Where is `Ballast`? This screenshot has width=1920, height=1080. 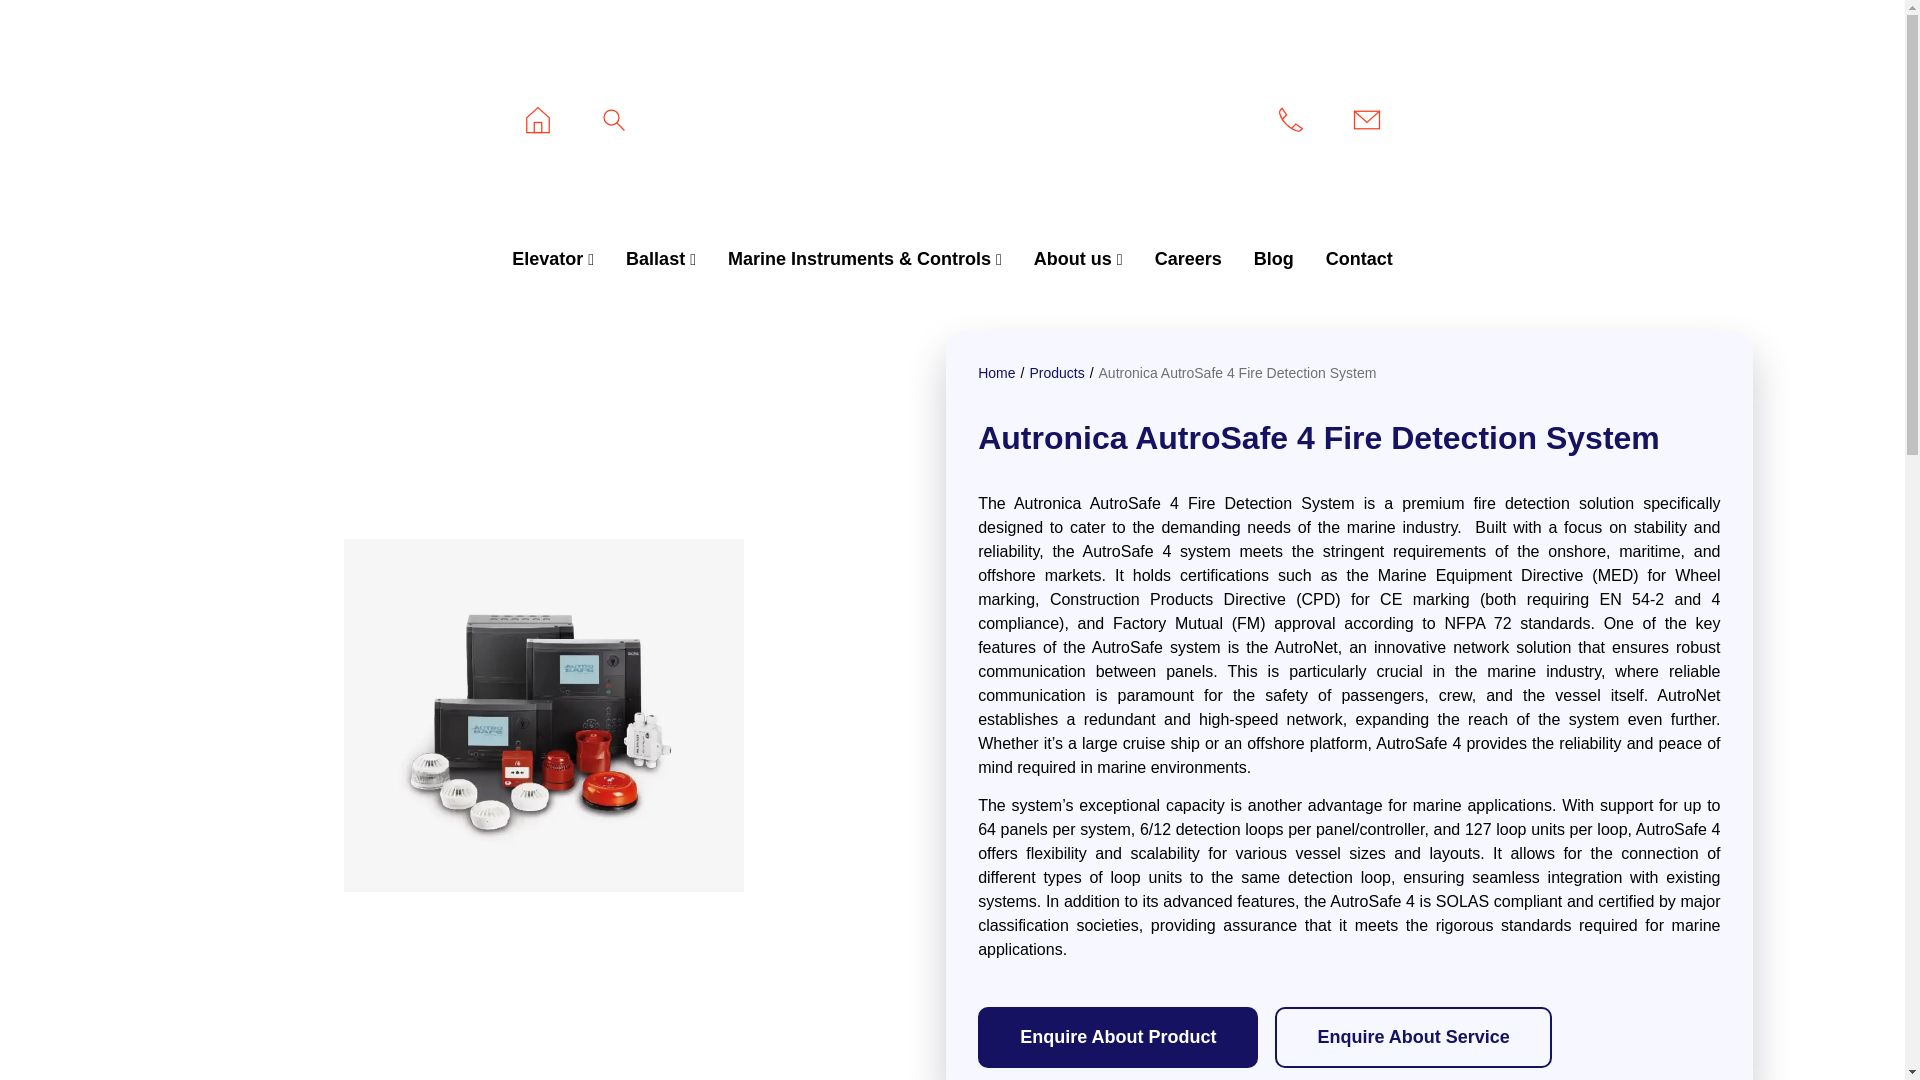 Ballast is located at coordinates (661, 260).